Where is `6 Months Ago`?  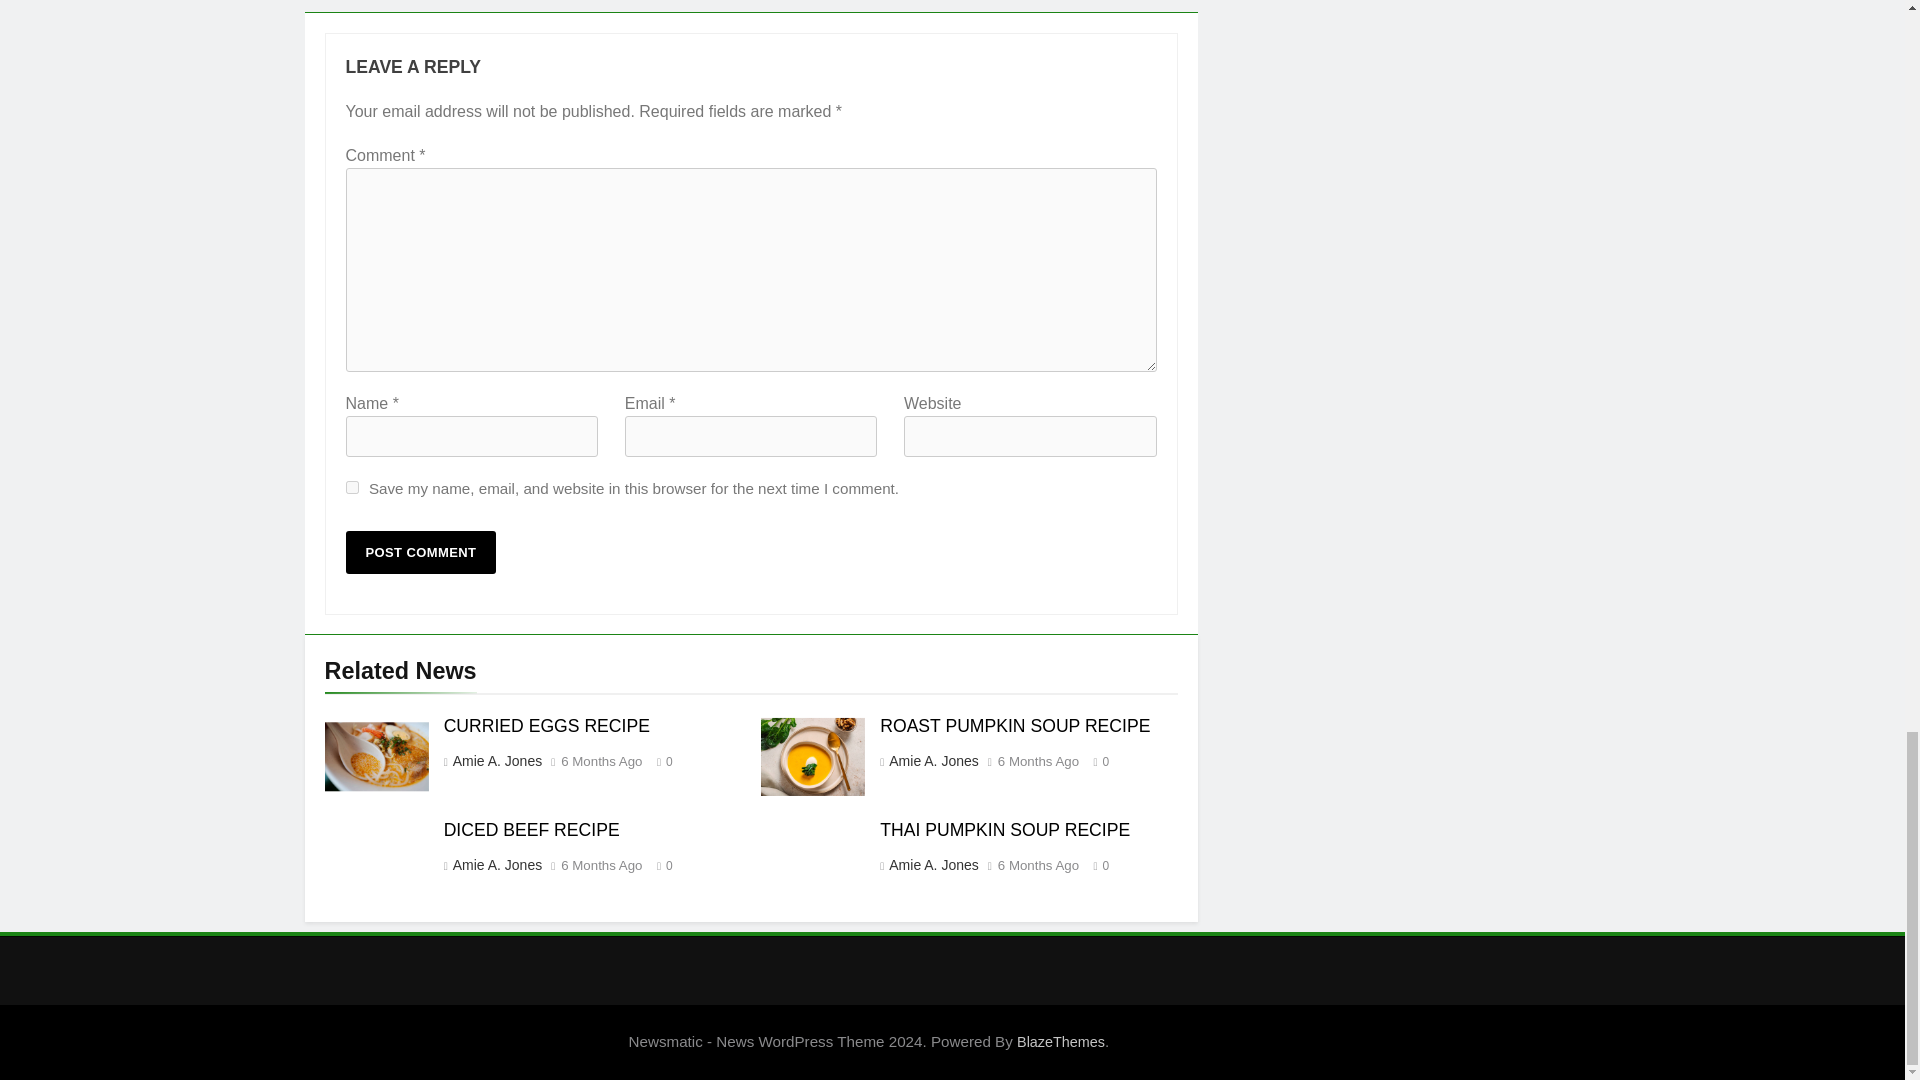
6 Months Ago is located at coordinates (600, 865).